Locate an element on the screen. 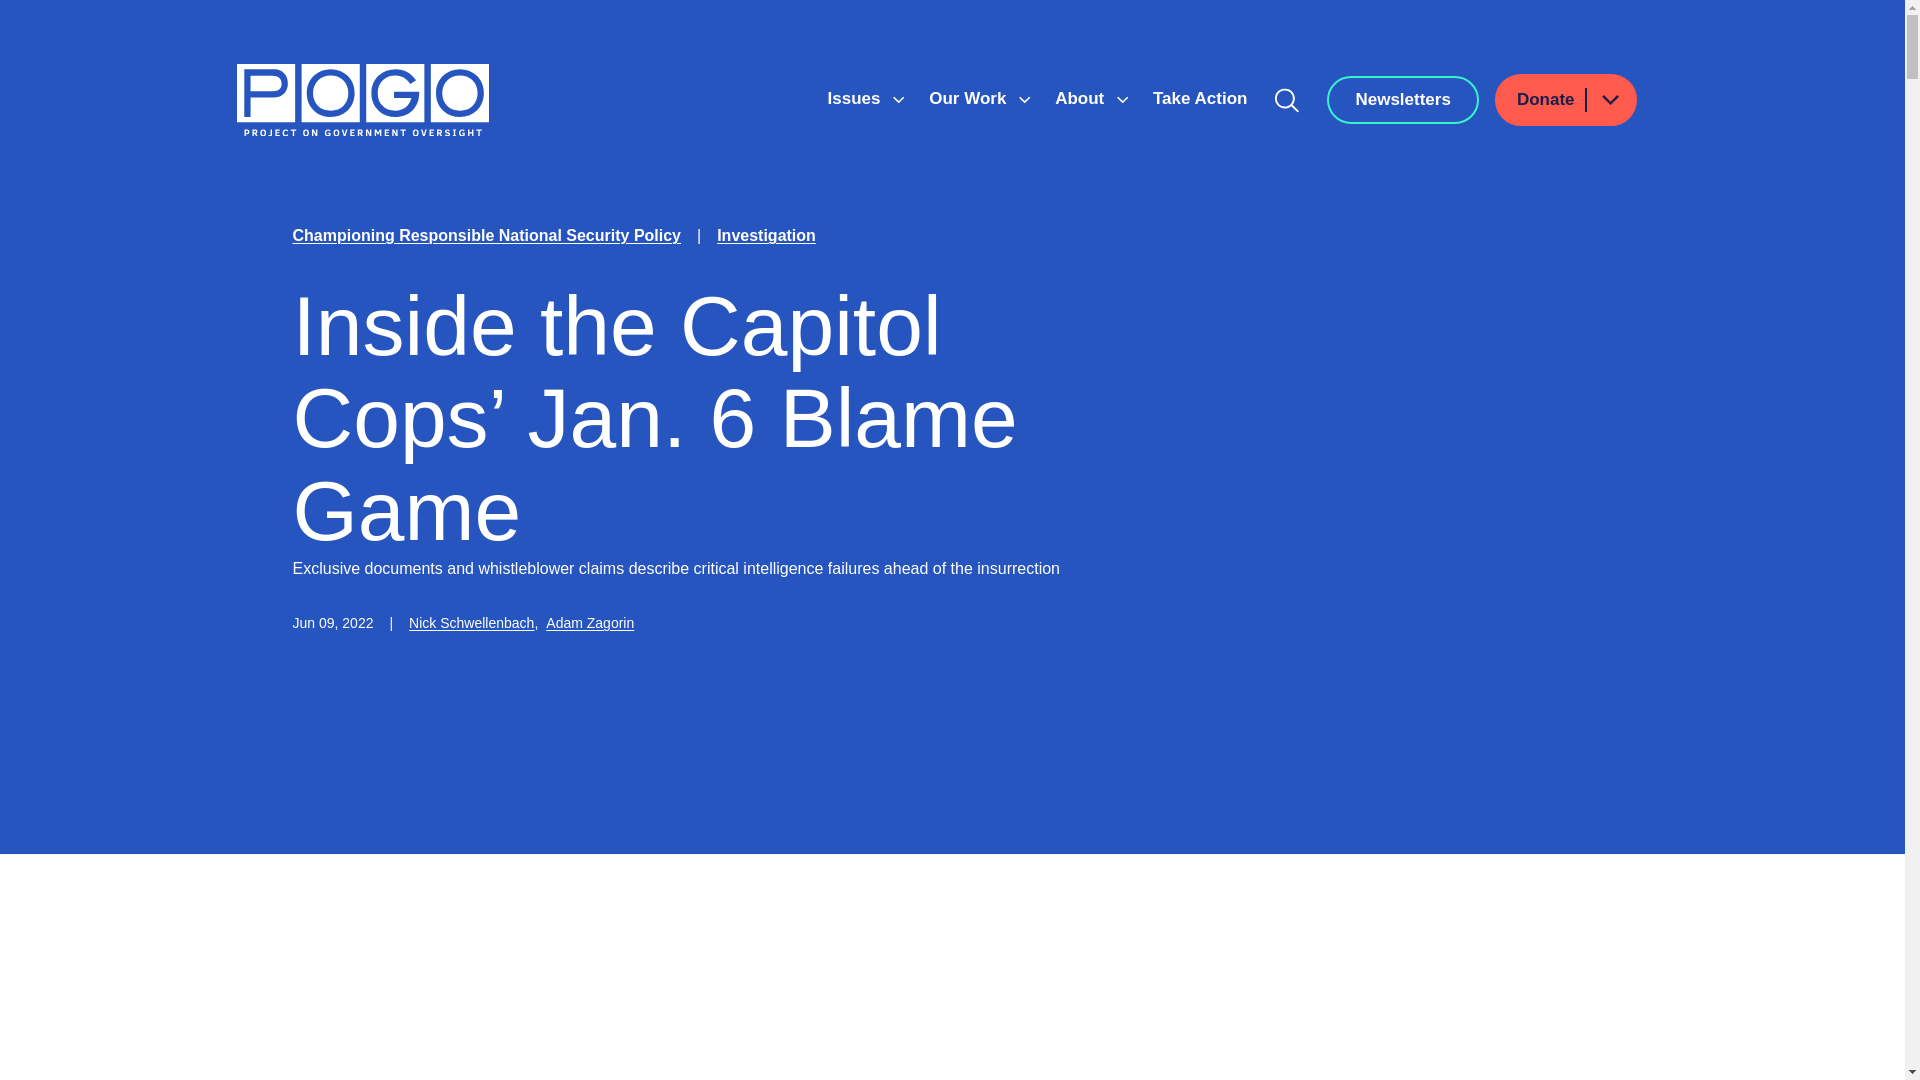 The width and height of the screenshot is (1920, 1080). Issues is located at coordinates (856, 98).